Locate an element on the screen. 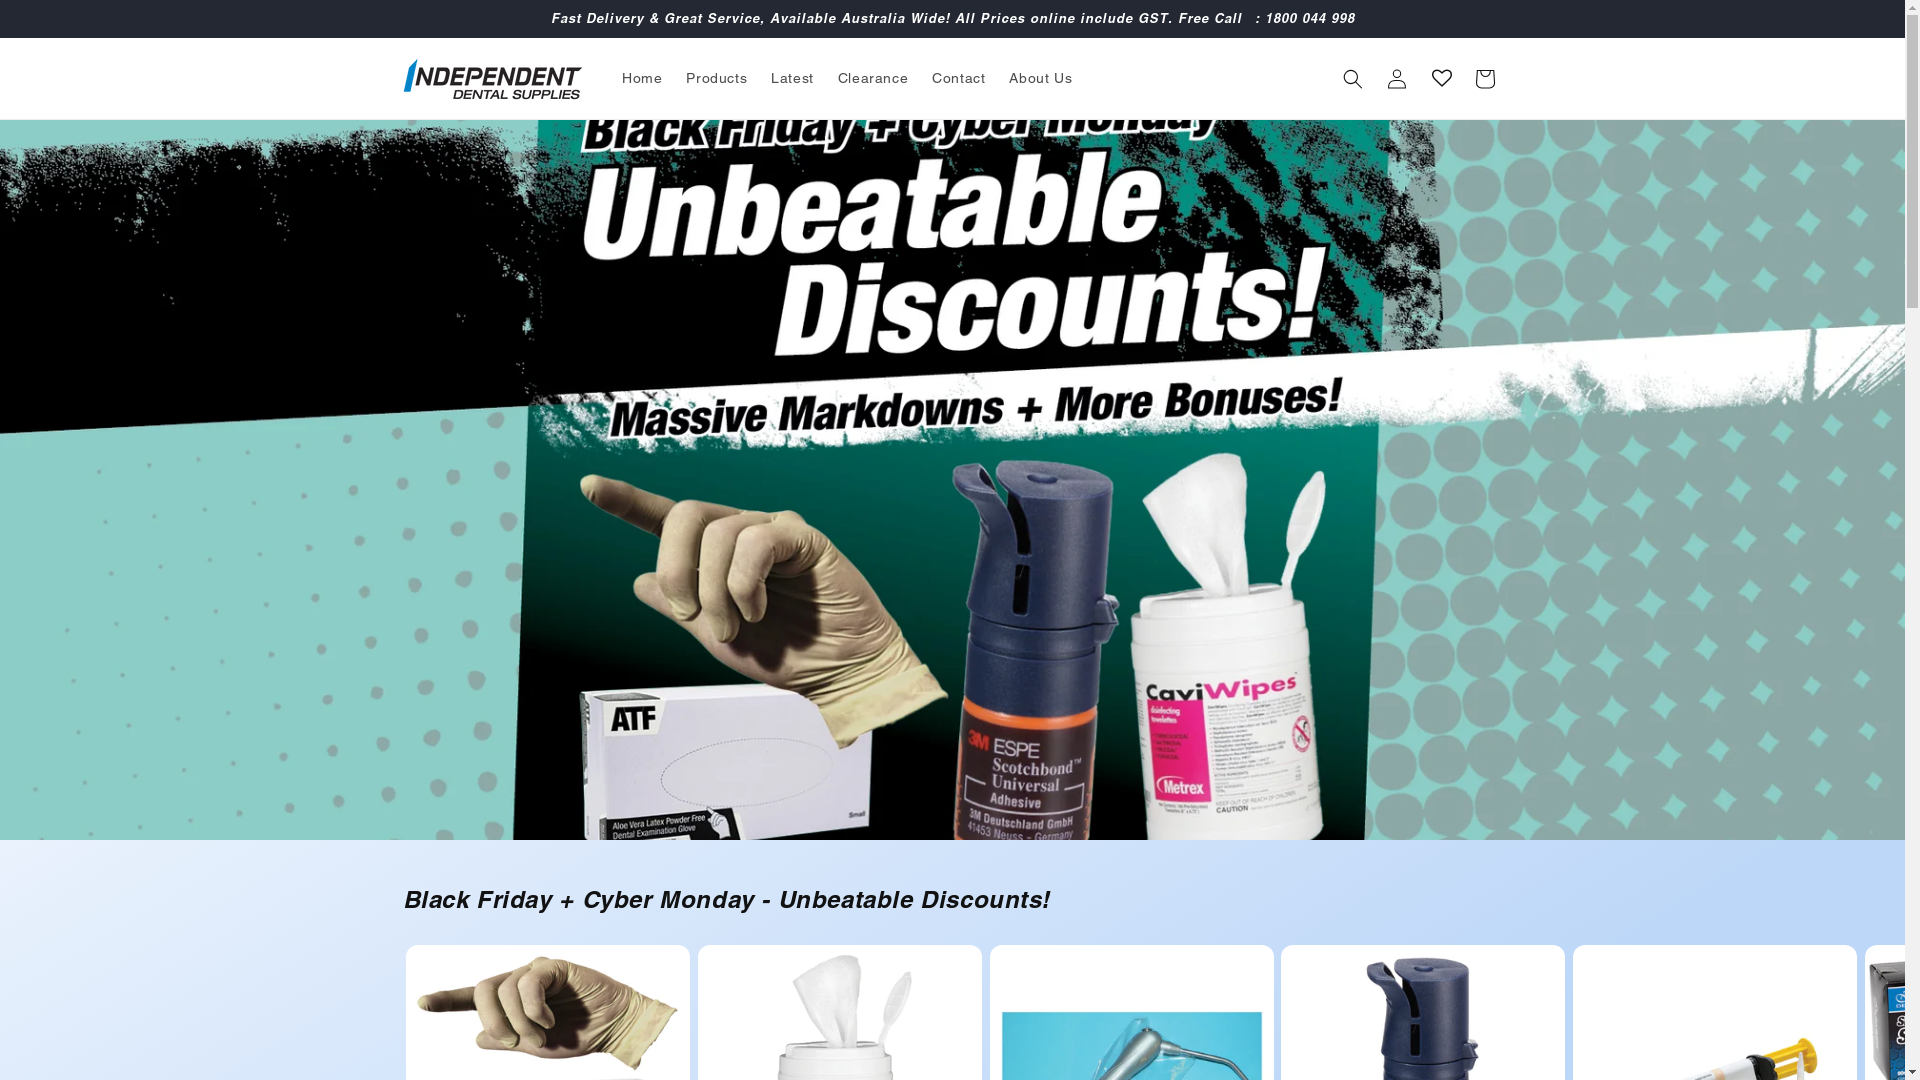 This screenshot has height=1080, width=1920. About Us is located at coordinates (1040, 78).